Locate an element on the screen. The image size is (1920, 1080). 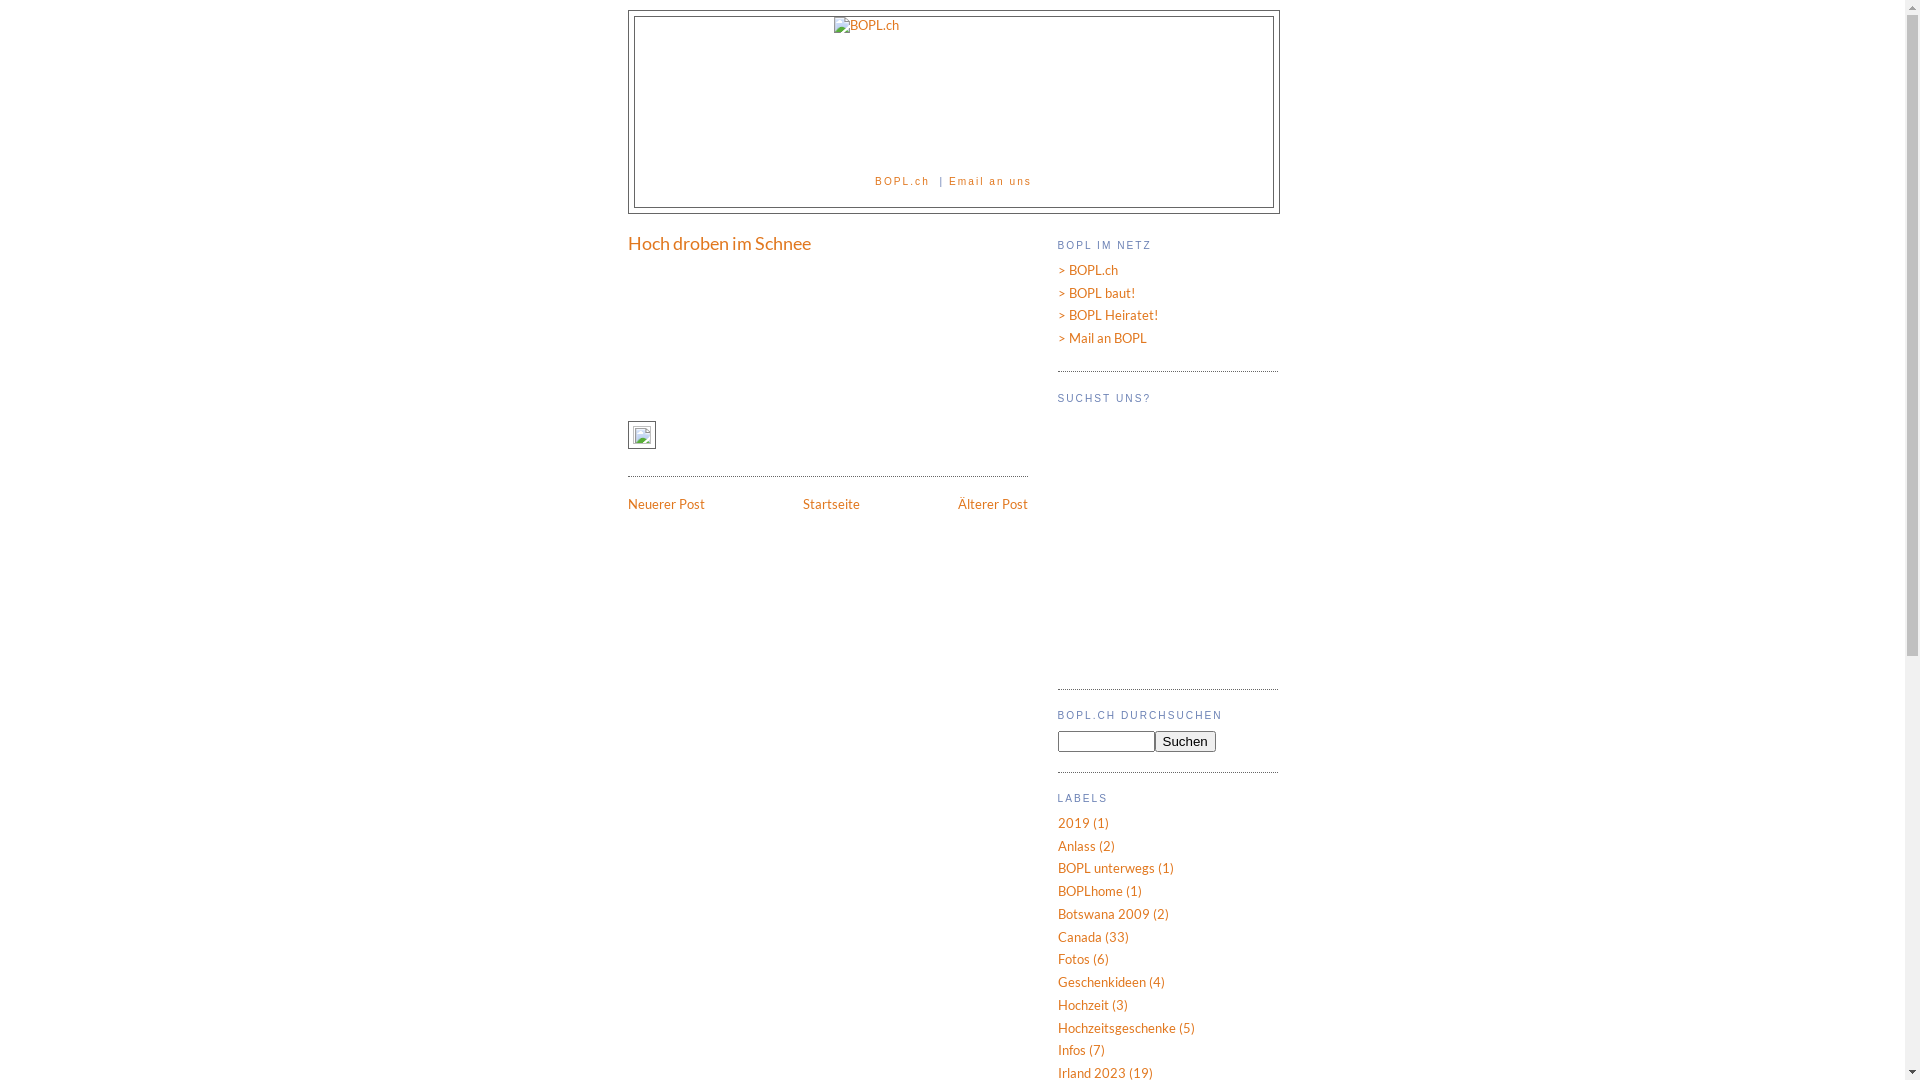
> Mail an BOPL is located at coordinates (1102, 338).